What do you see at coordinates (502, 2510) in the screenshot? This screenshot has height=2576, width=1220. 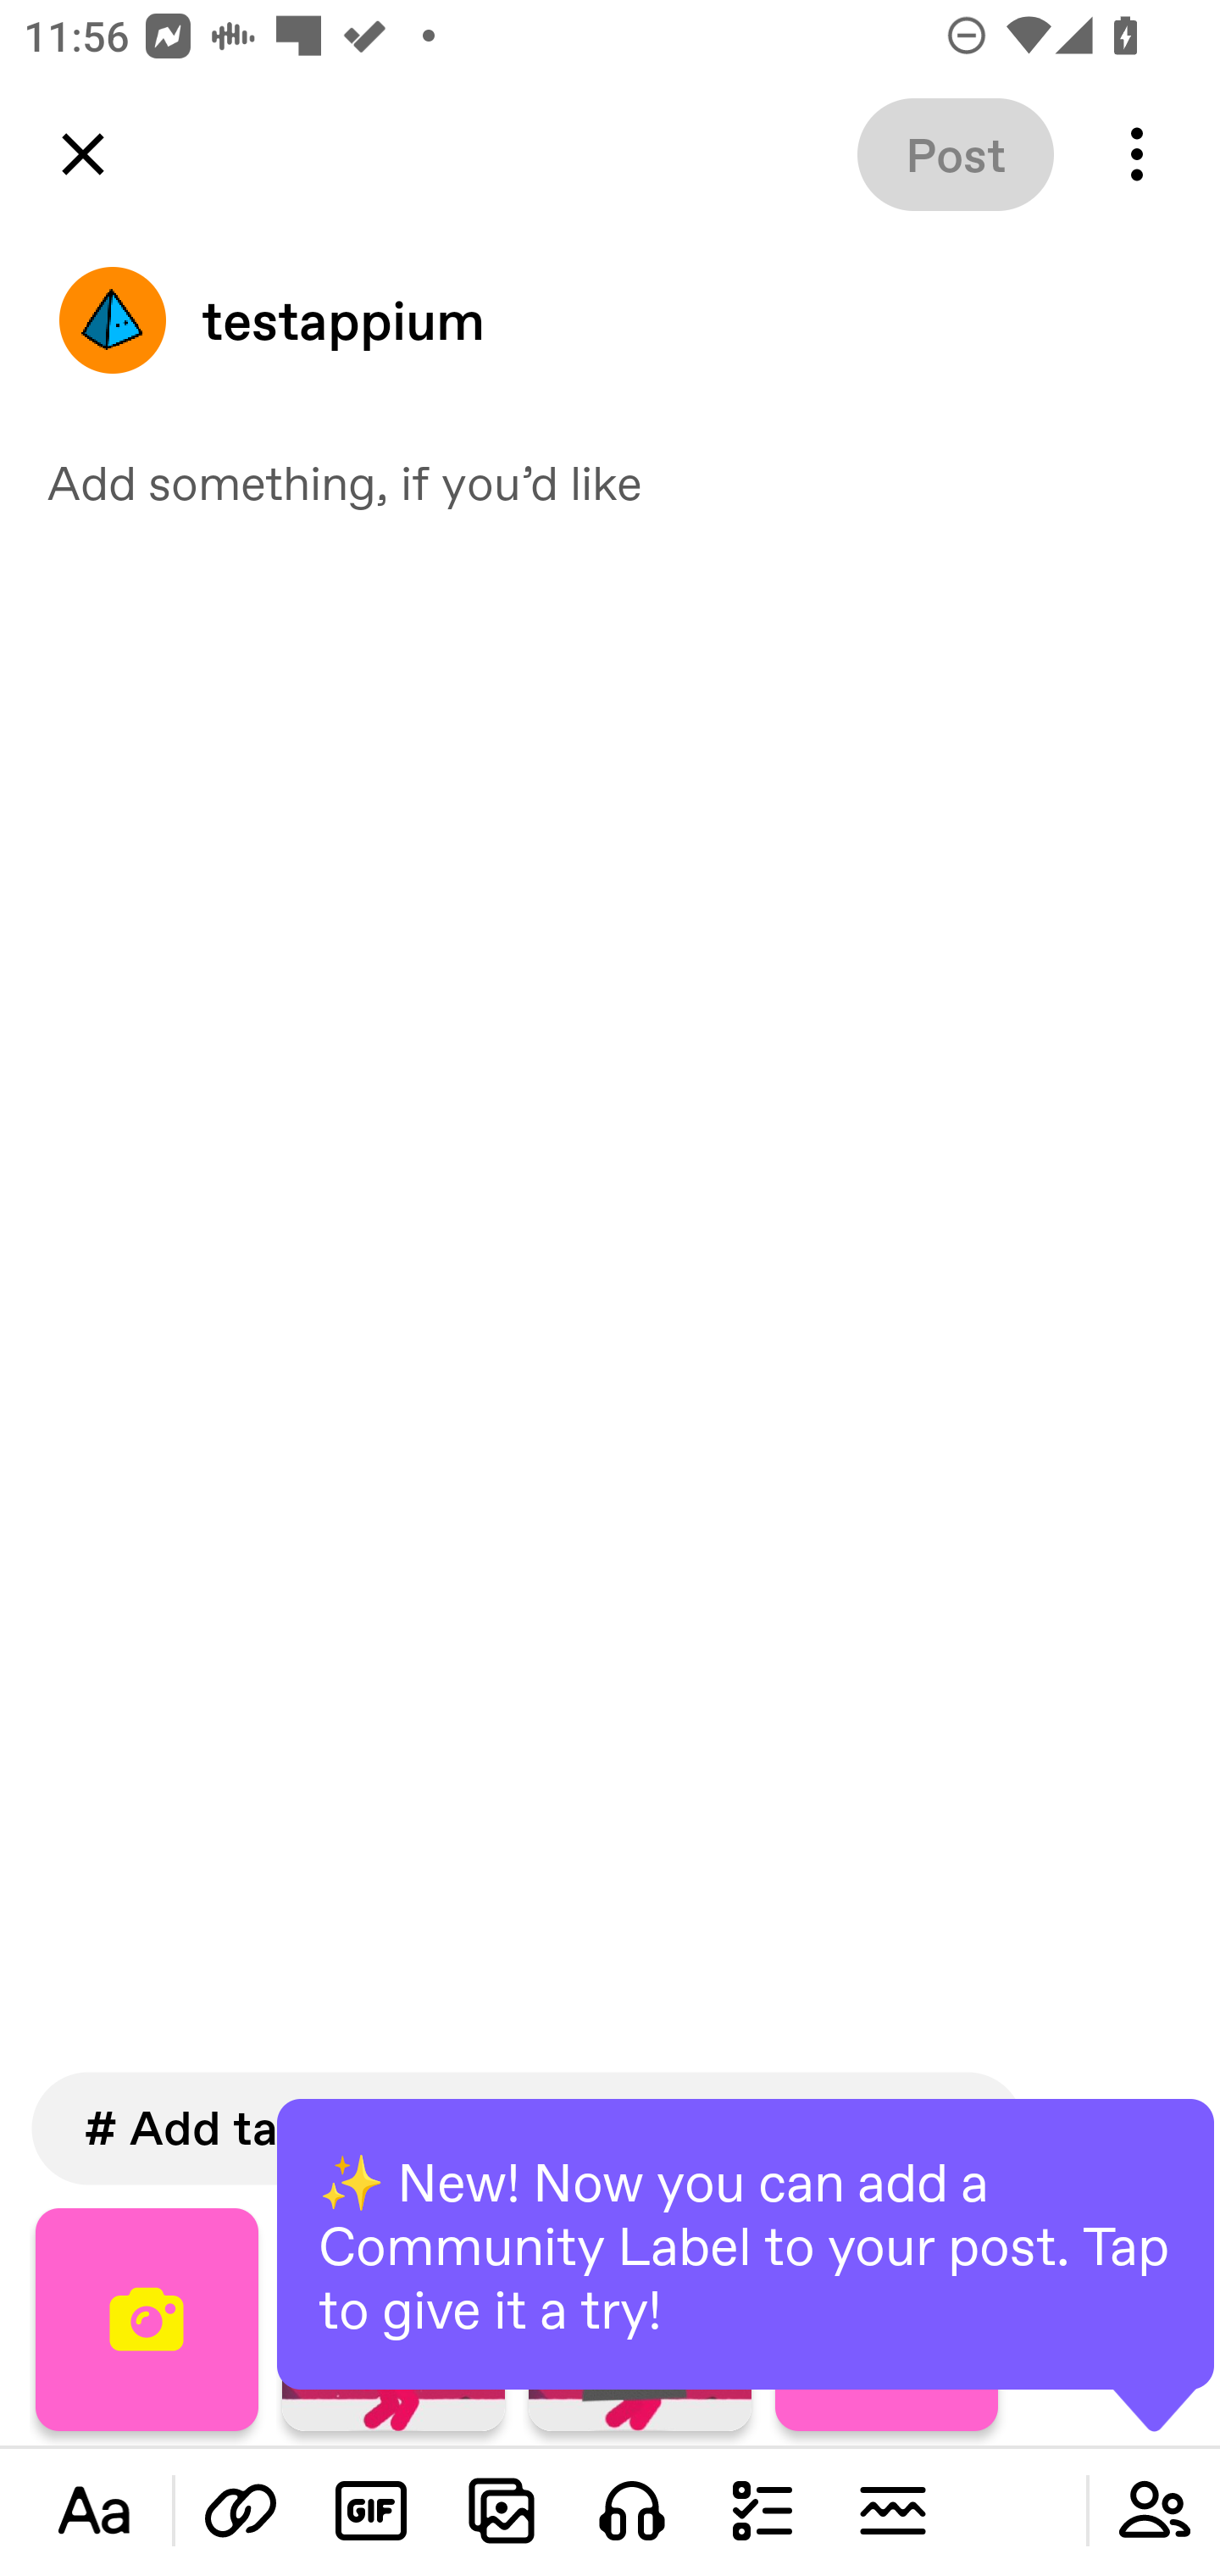 I see `Add Photo to post` at bounding box center [502, 2510].